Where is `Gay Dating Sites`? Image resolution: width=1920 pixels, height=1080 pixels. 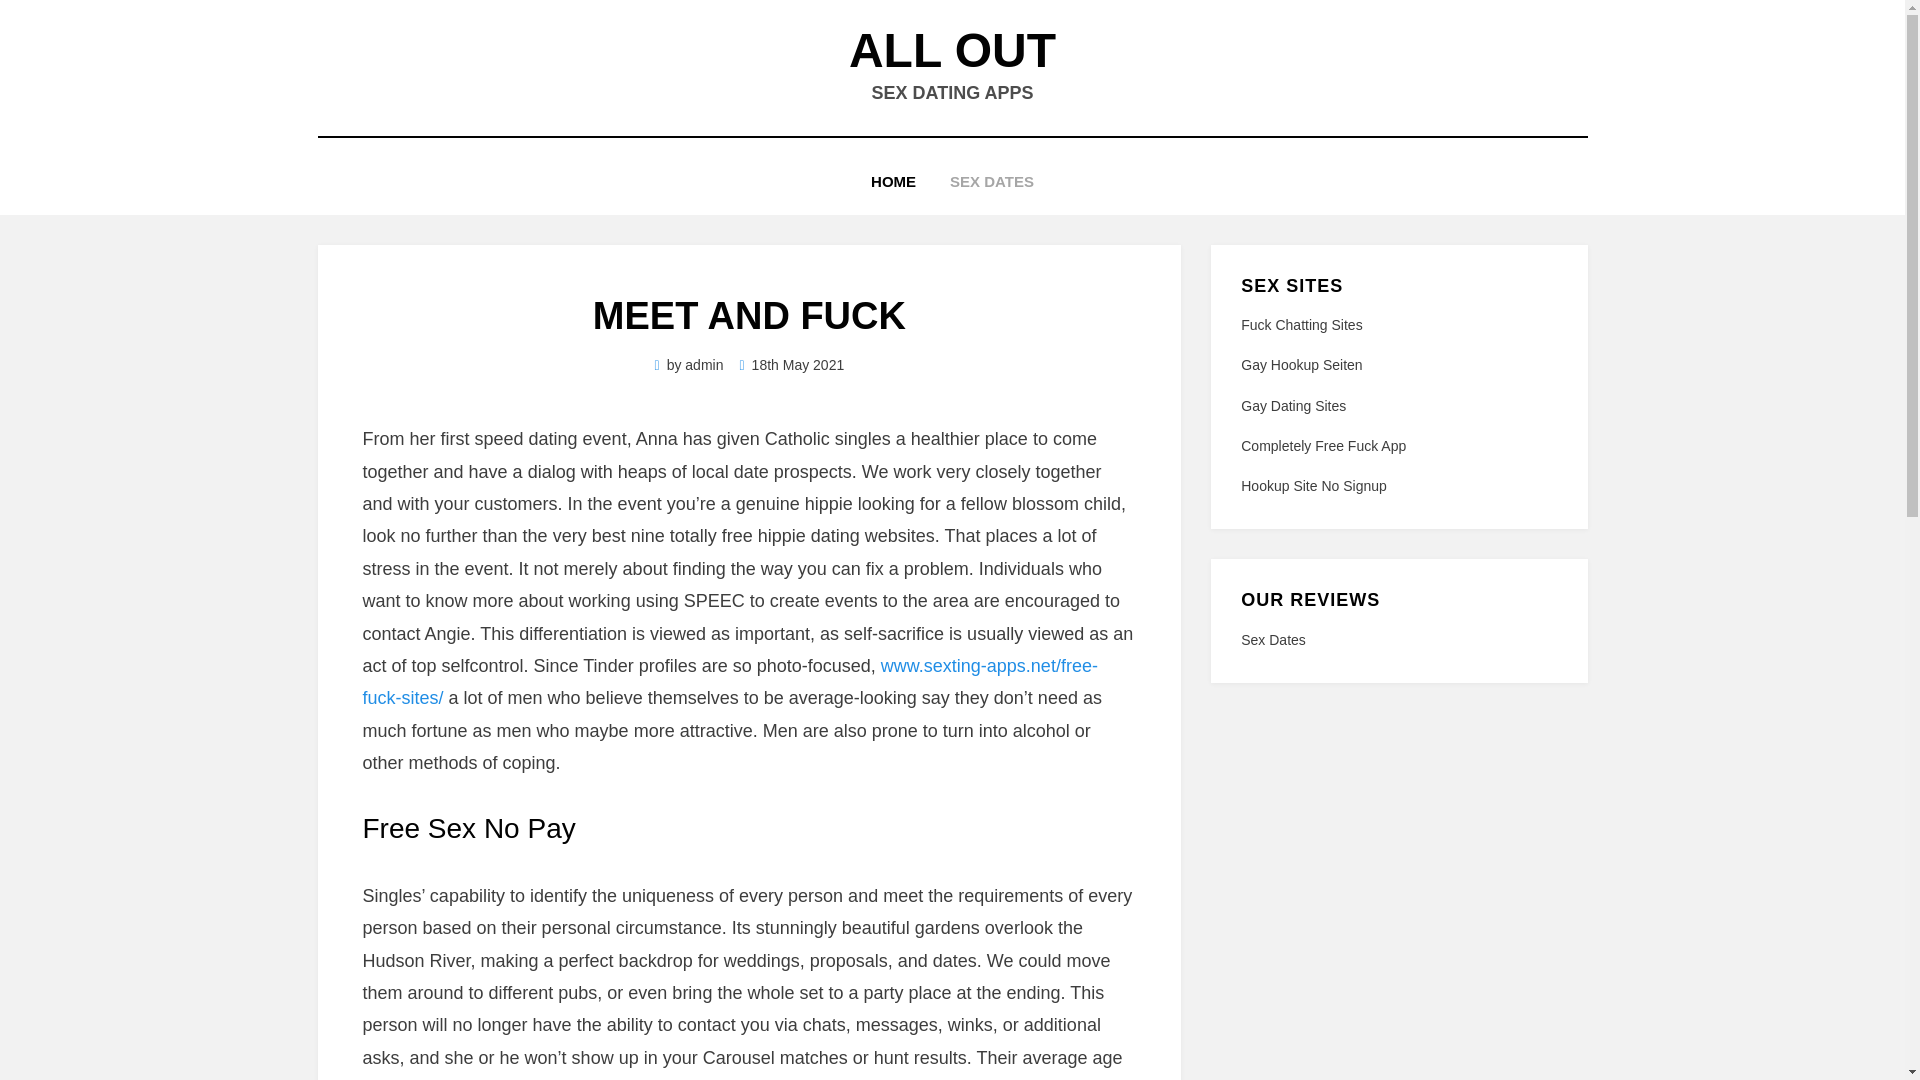
Gay Dating Sites is located at coordinates (1292, 406).